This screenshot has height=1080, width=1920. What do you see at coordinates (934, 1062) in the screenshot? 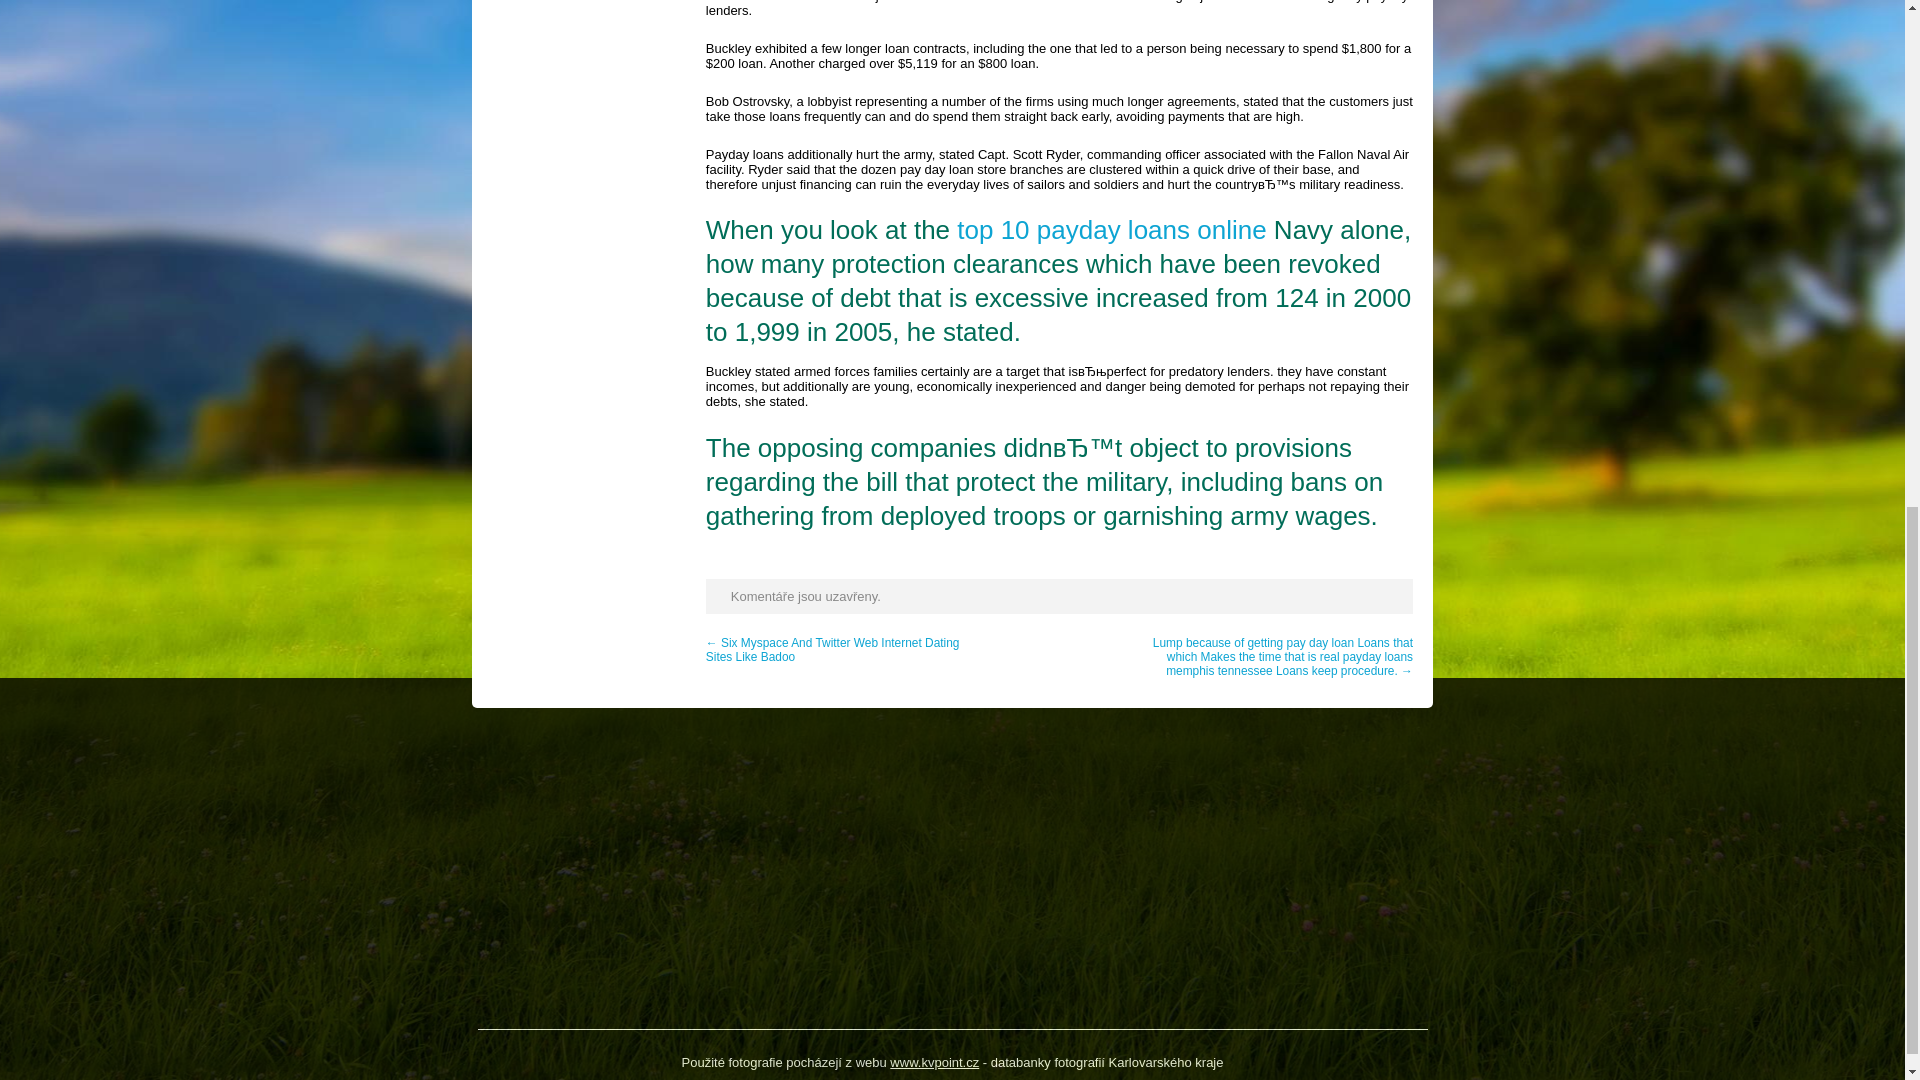
I see `www.kvpoint.cz` at bounding box center [934, 1062].